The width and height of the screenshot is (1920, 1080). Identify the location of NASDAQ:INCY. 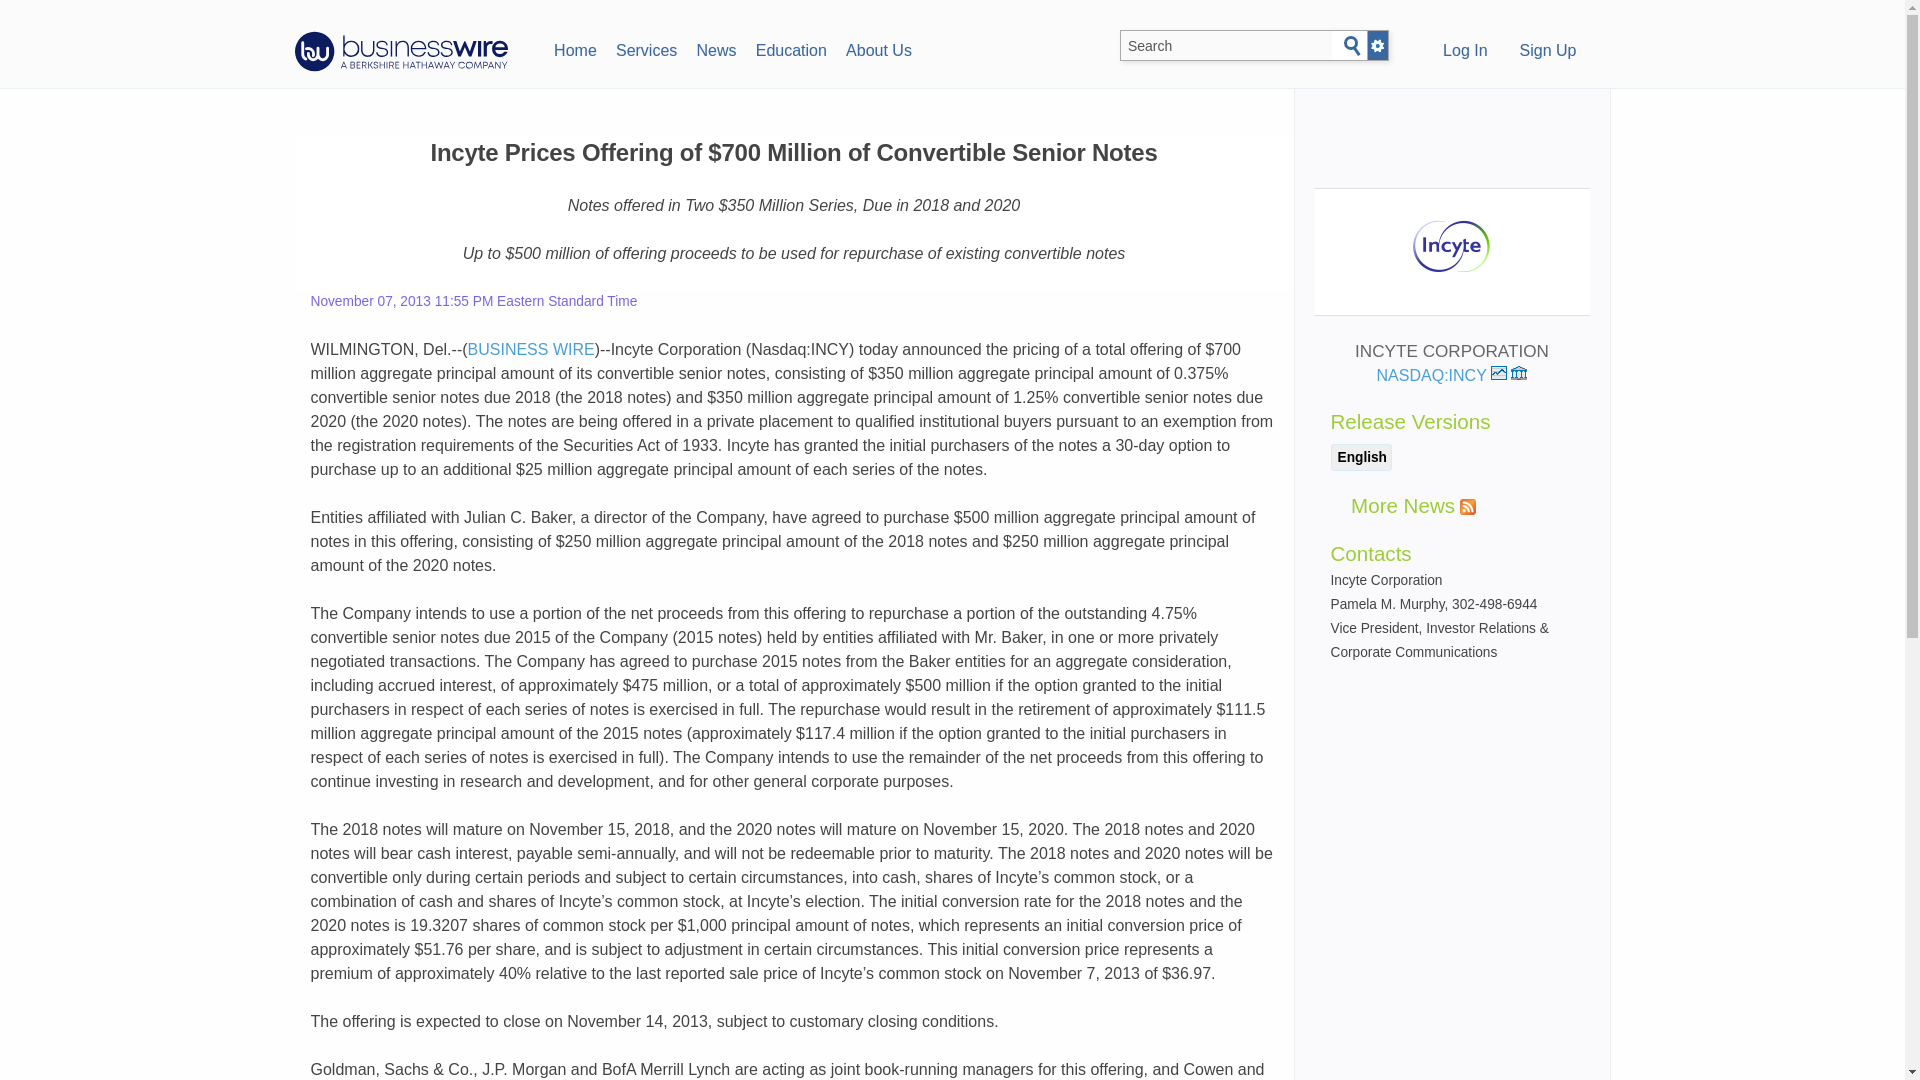
(1442, 376).